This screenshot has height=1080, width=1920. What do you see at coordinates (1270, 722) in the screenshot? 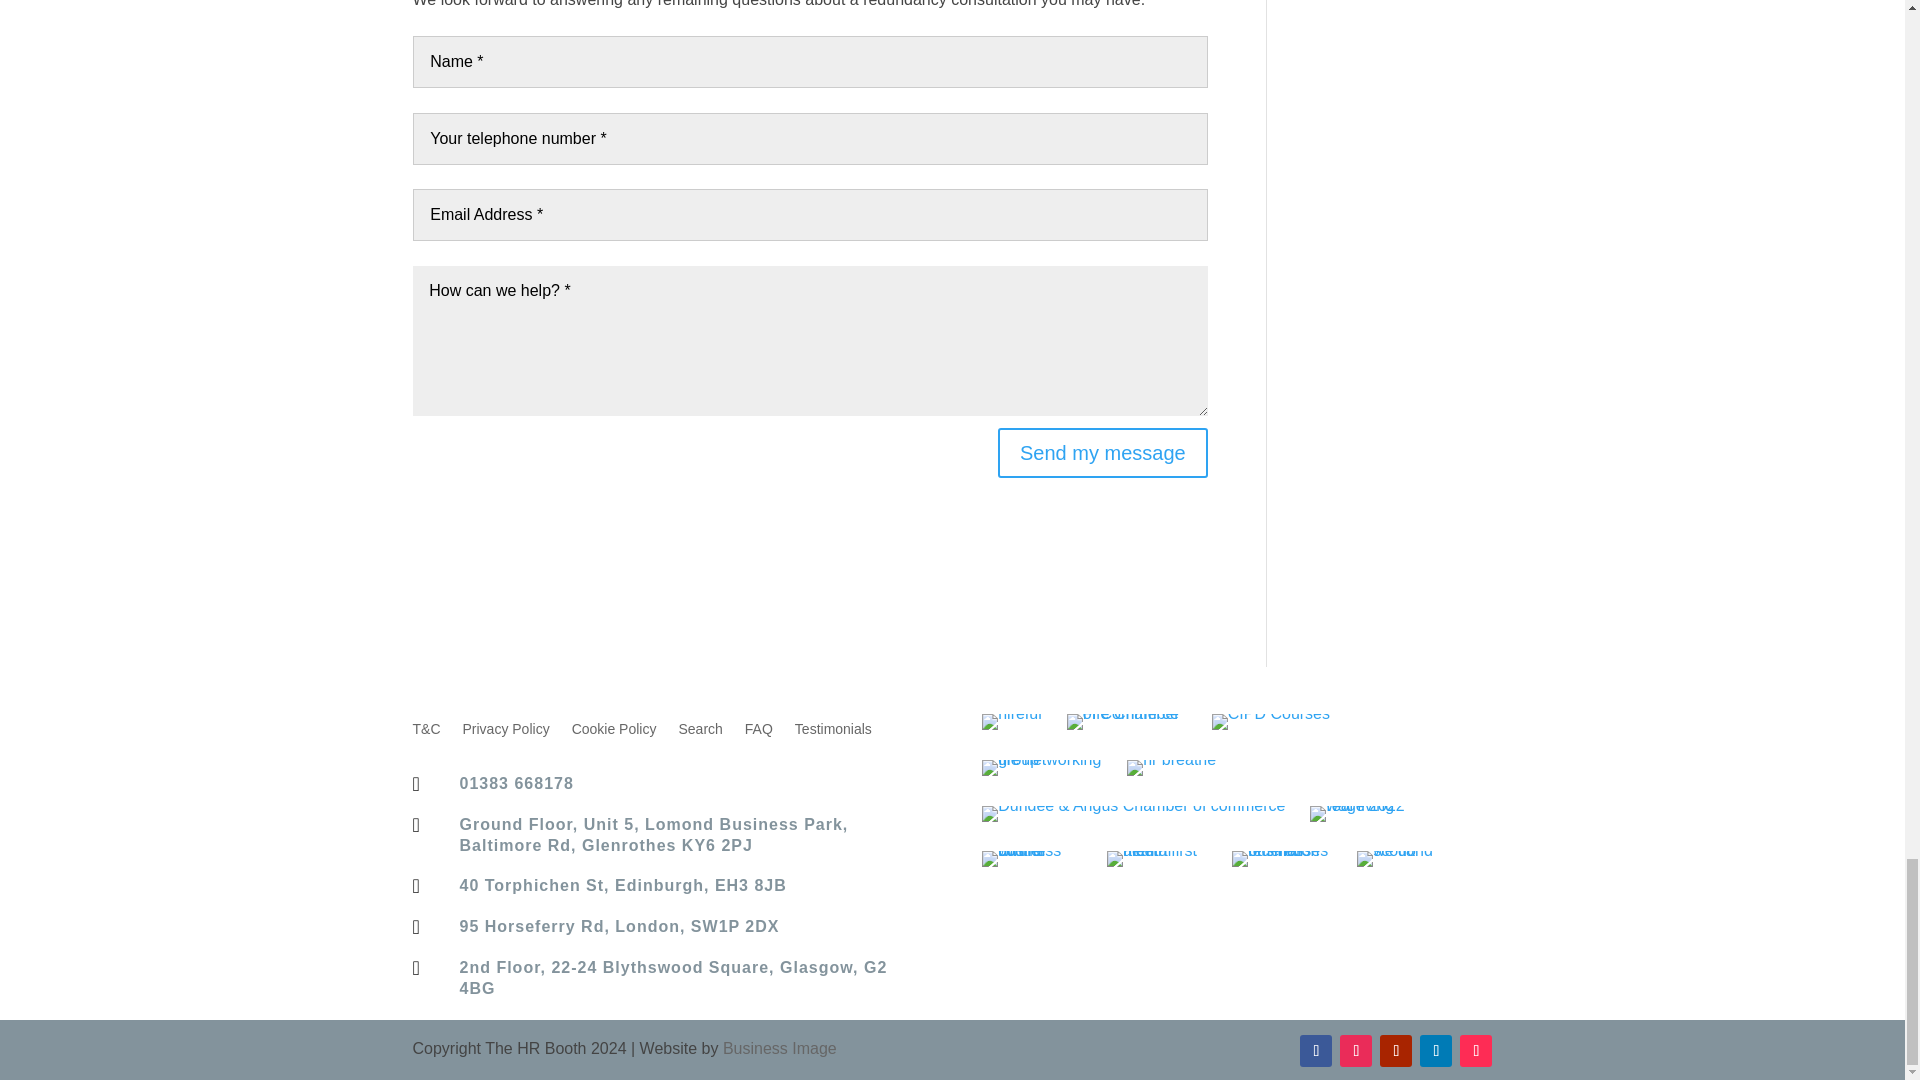
I see `cipd-logo` at bounding box center [1270, 722].